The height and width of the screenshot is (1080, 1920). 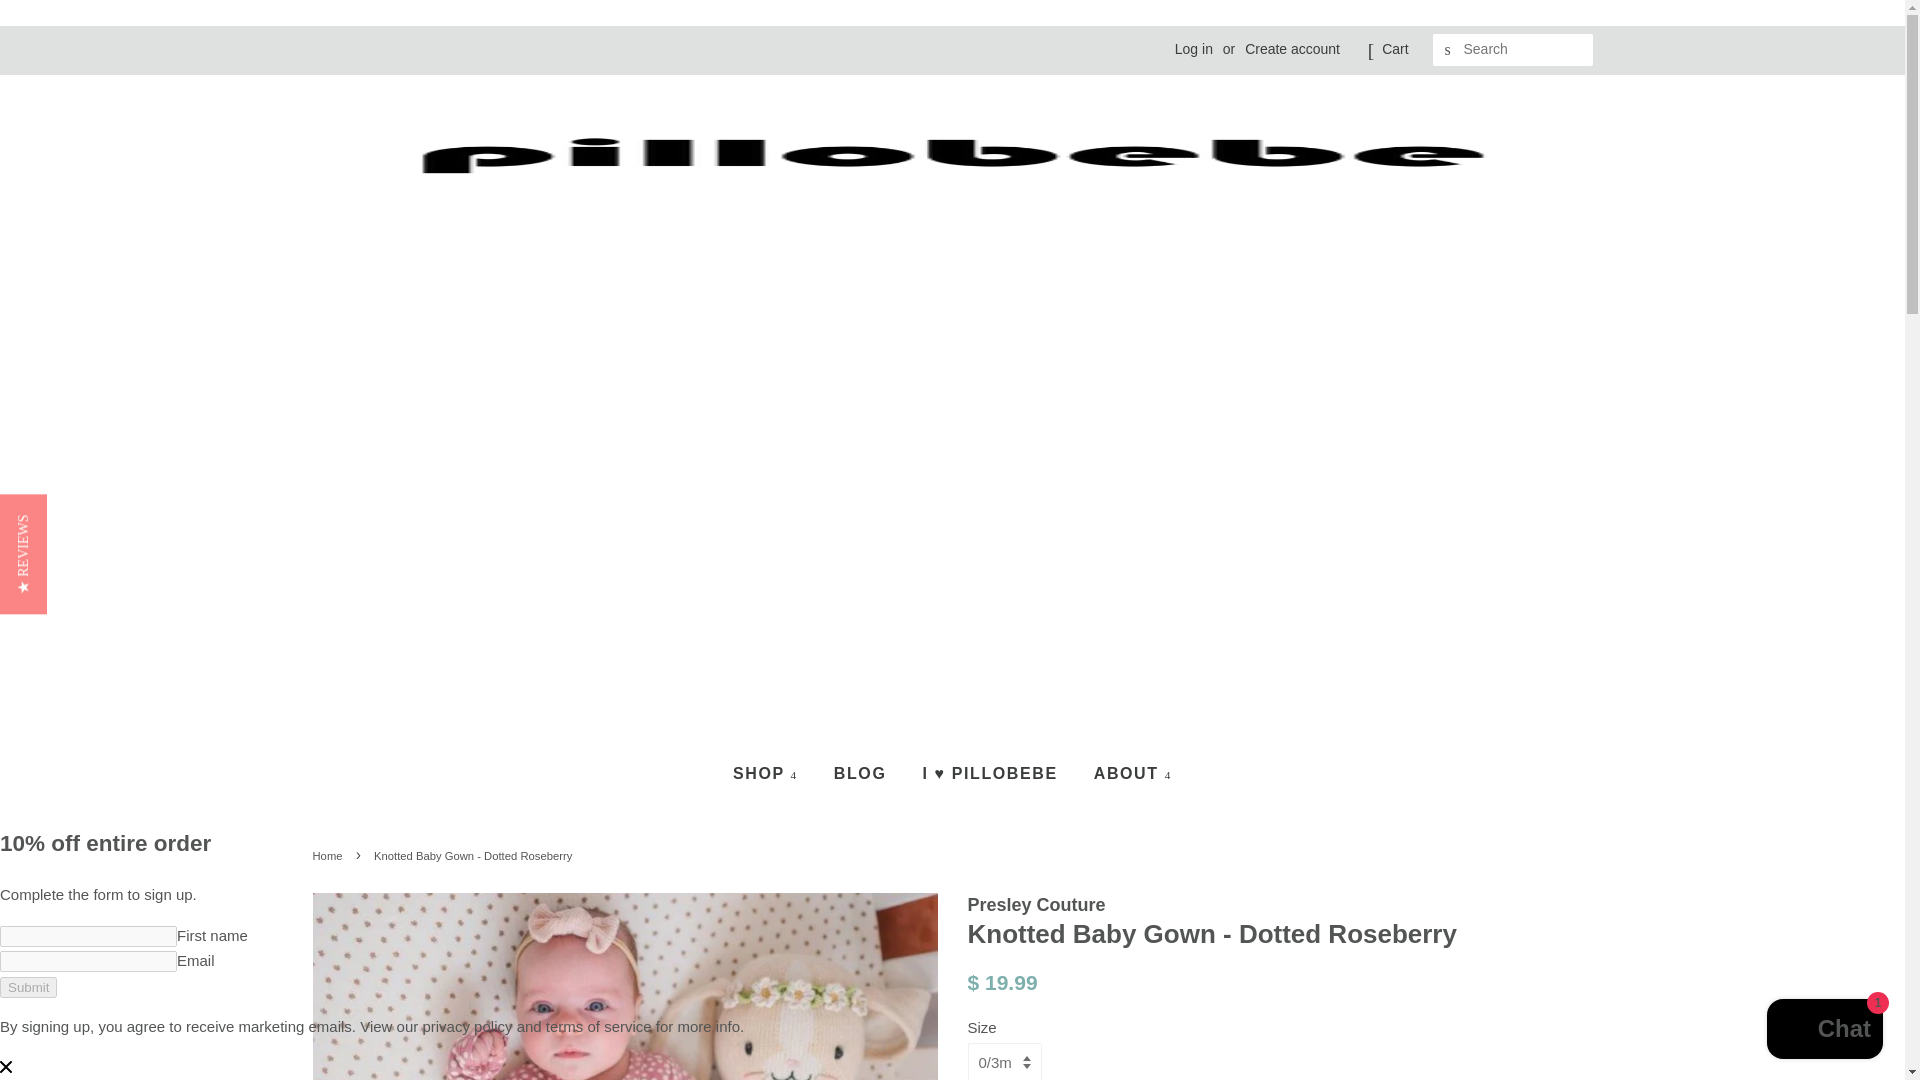 I want to click on SEARCH, so click(x=1448, y=50).